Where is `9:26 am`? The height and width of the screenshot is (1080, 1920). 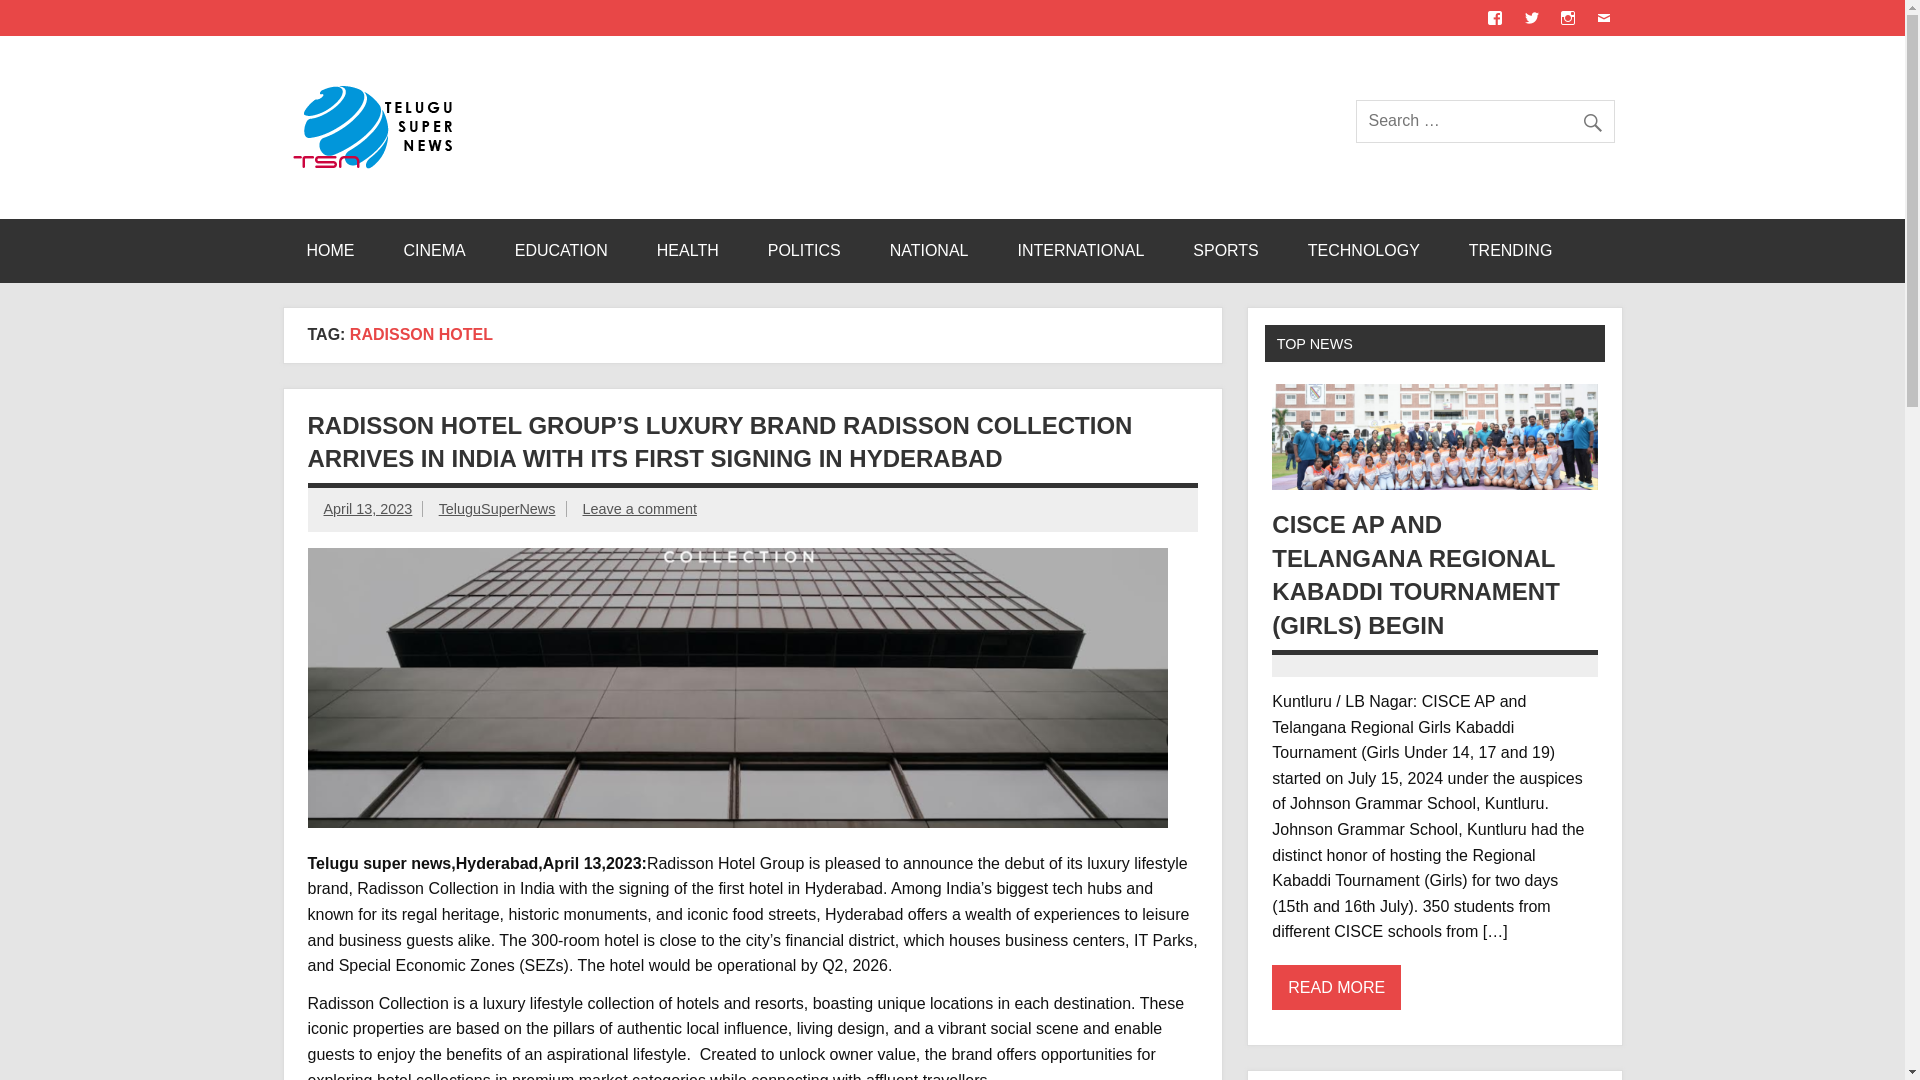
9:26 am is located at coordinates (368, 509).